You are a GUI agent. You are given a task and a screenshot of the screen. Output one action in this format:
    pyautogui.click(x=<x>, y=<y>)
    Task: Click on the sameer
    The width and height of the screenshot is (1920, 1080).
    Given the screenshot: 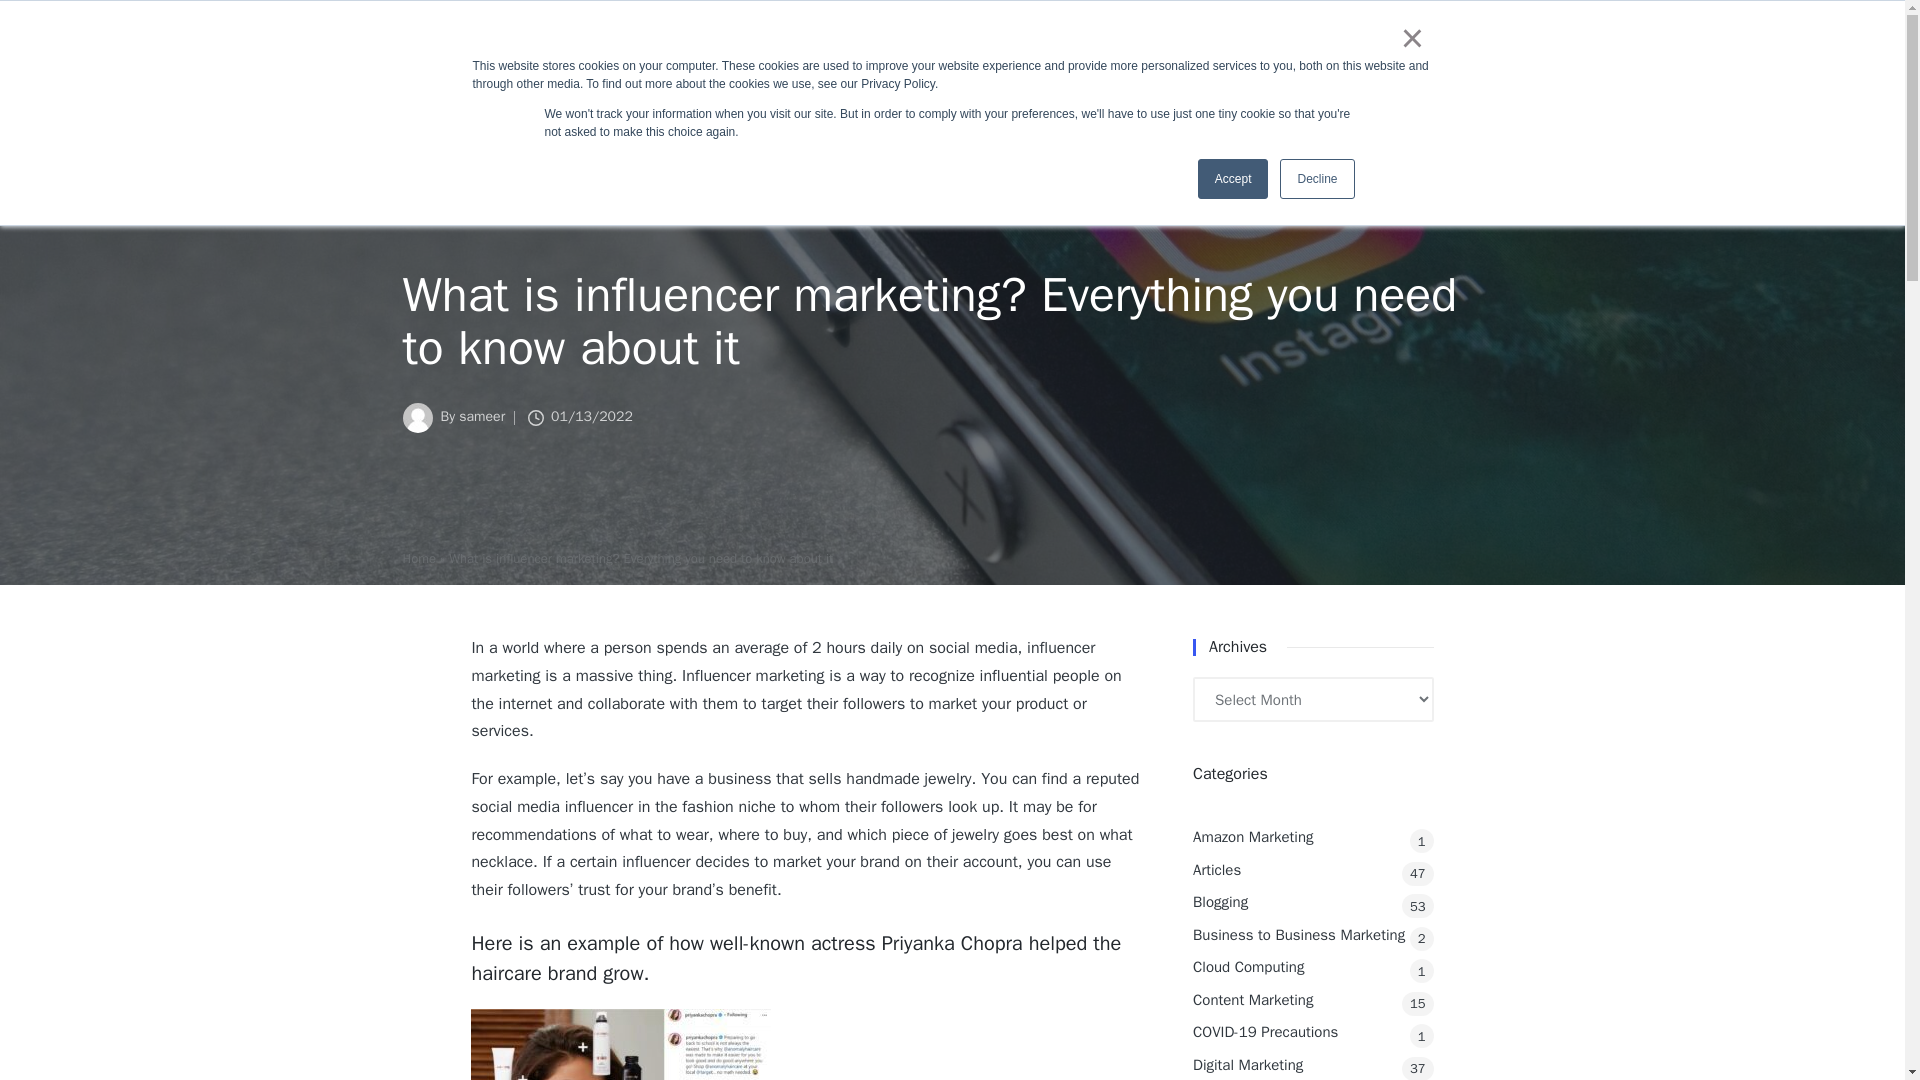 What is the action you would take?
    pyautogui.click(x=481, y=416)
    